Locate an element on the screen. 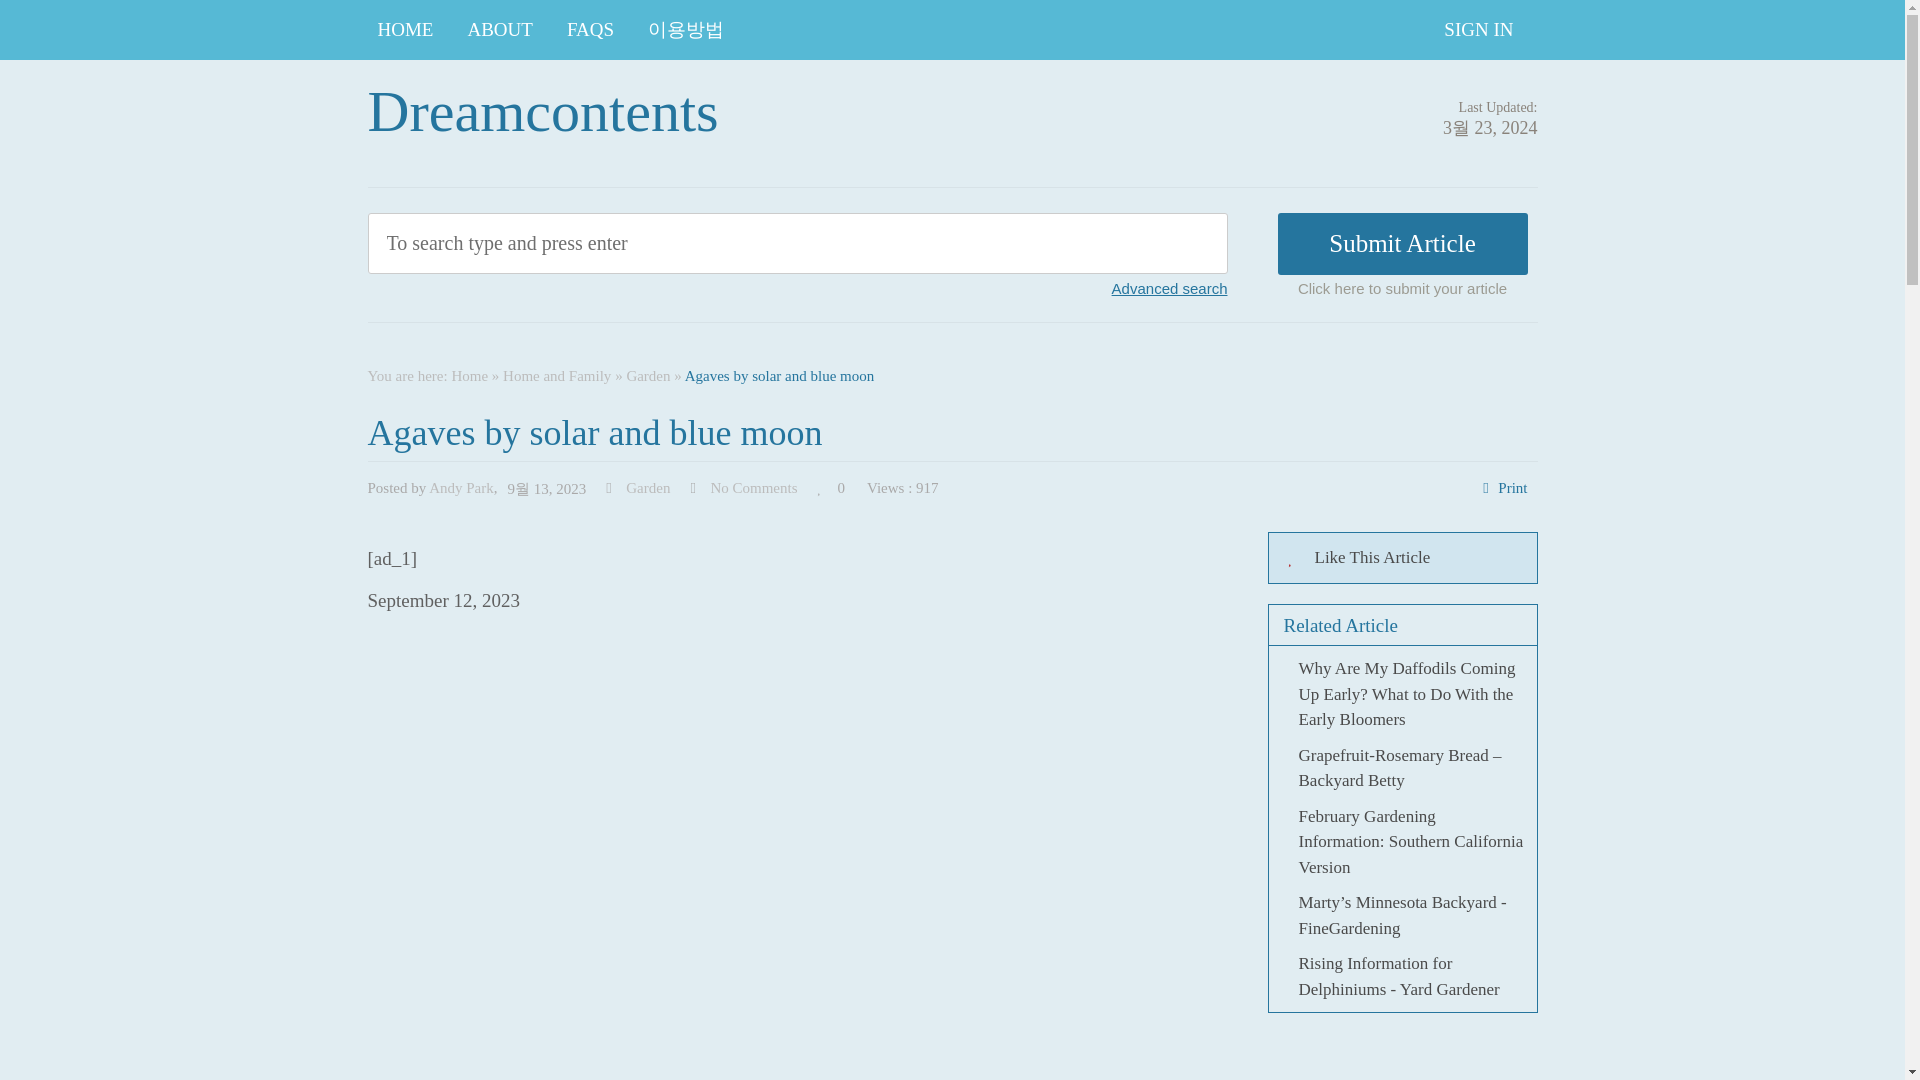  Rising Information for Delphiniums - Yard Gardener is located at coordinates (1398, 976).